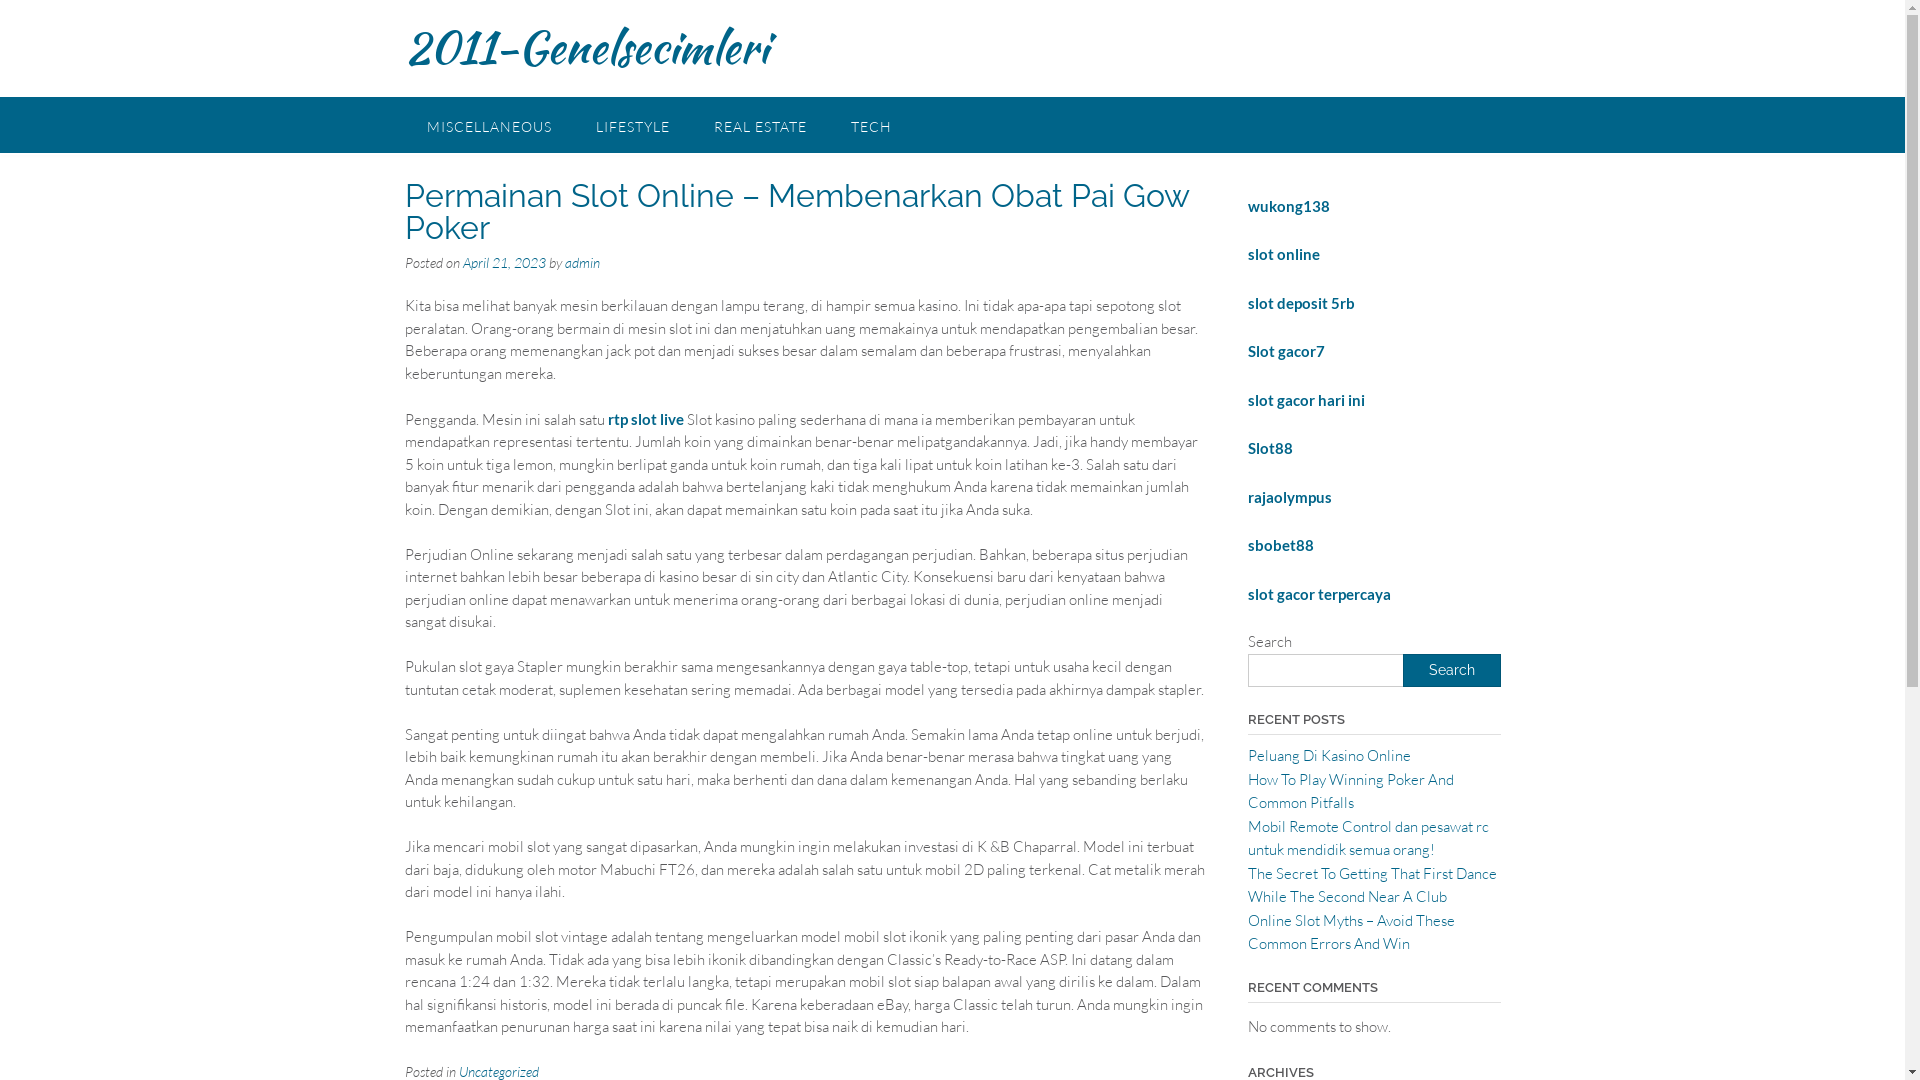 The width and height of the screenshot is (1920, 1080). I want to click on Search, so click(1451, 670).